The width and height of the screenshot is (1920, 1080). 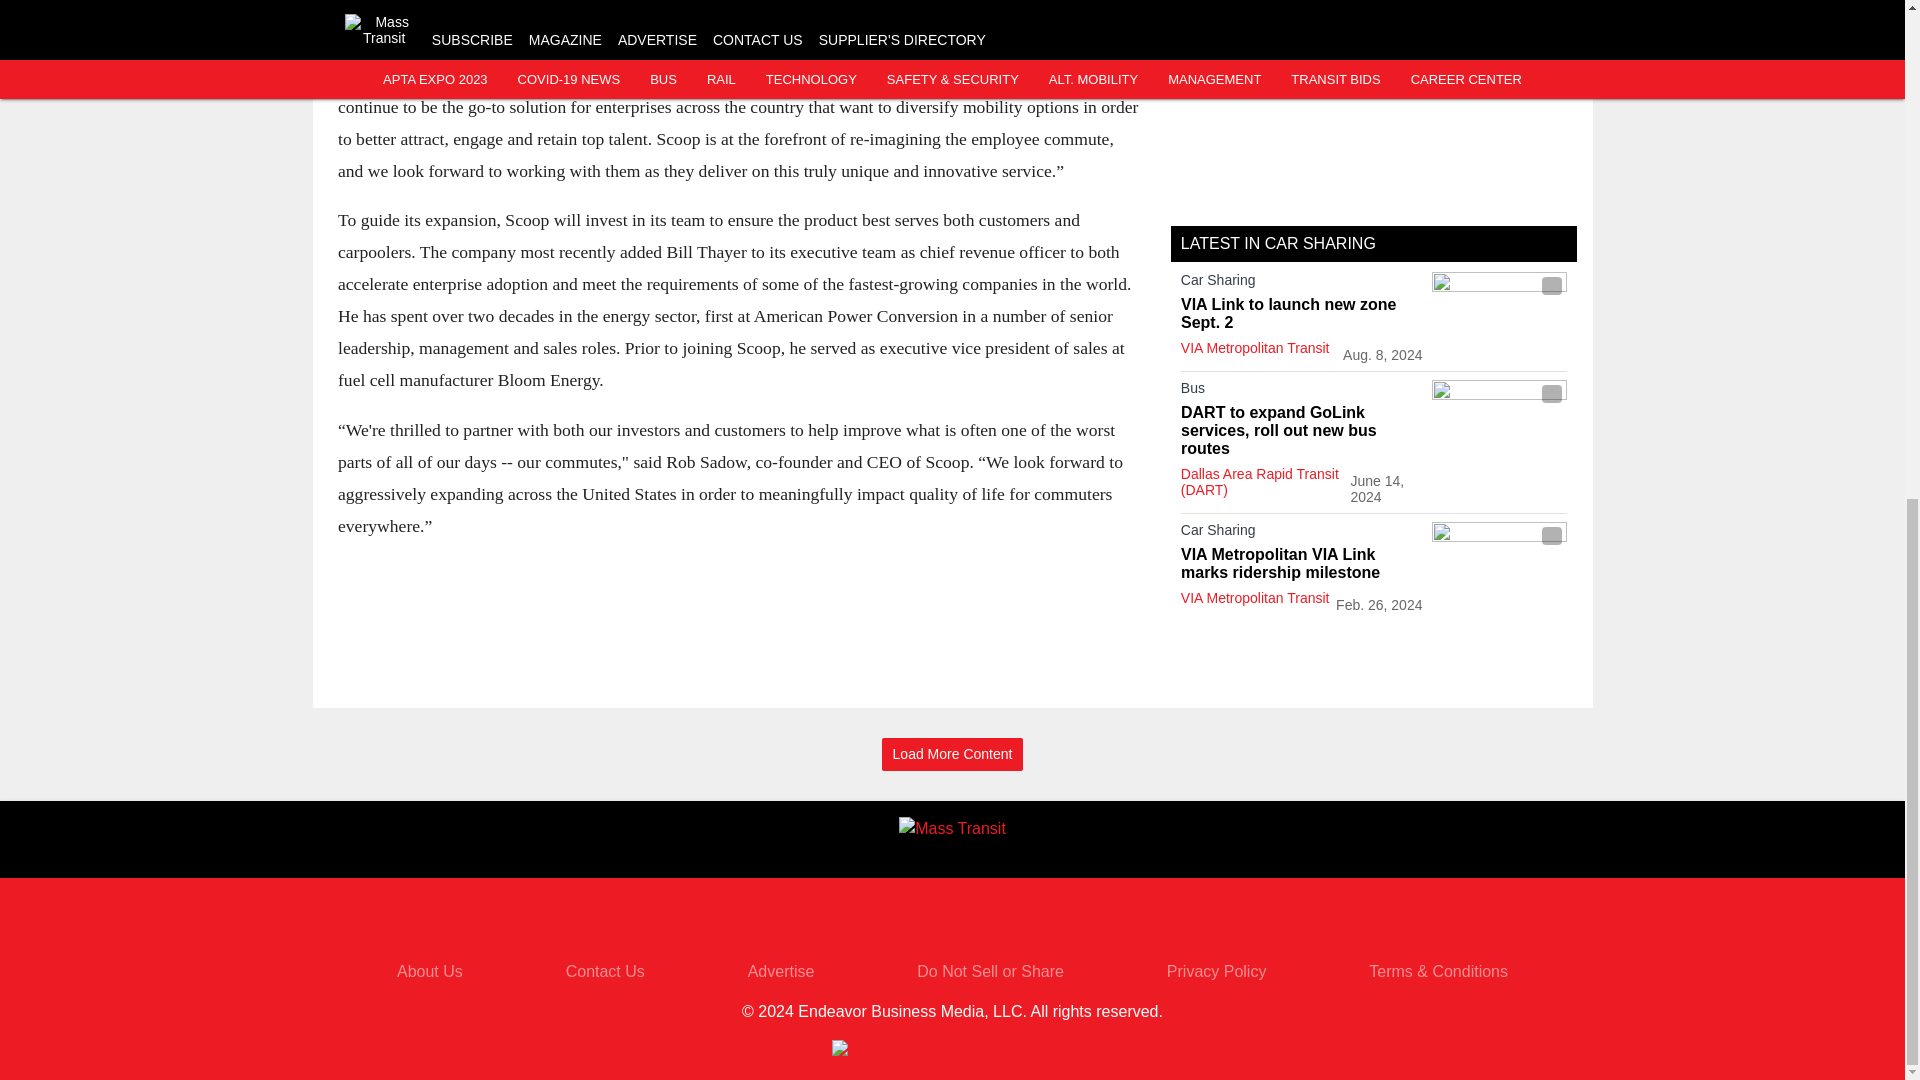 I want to click on Load More Content, so click(x=952, y=754).